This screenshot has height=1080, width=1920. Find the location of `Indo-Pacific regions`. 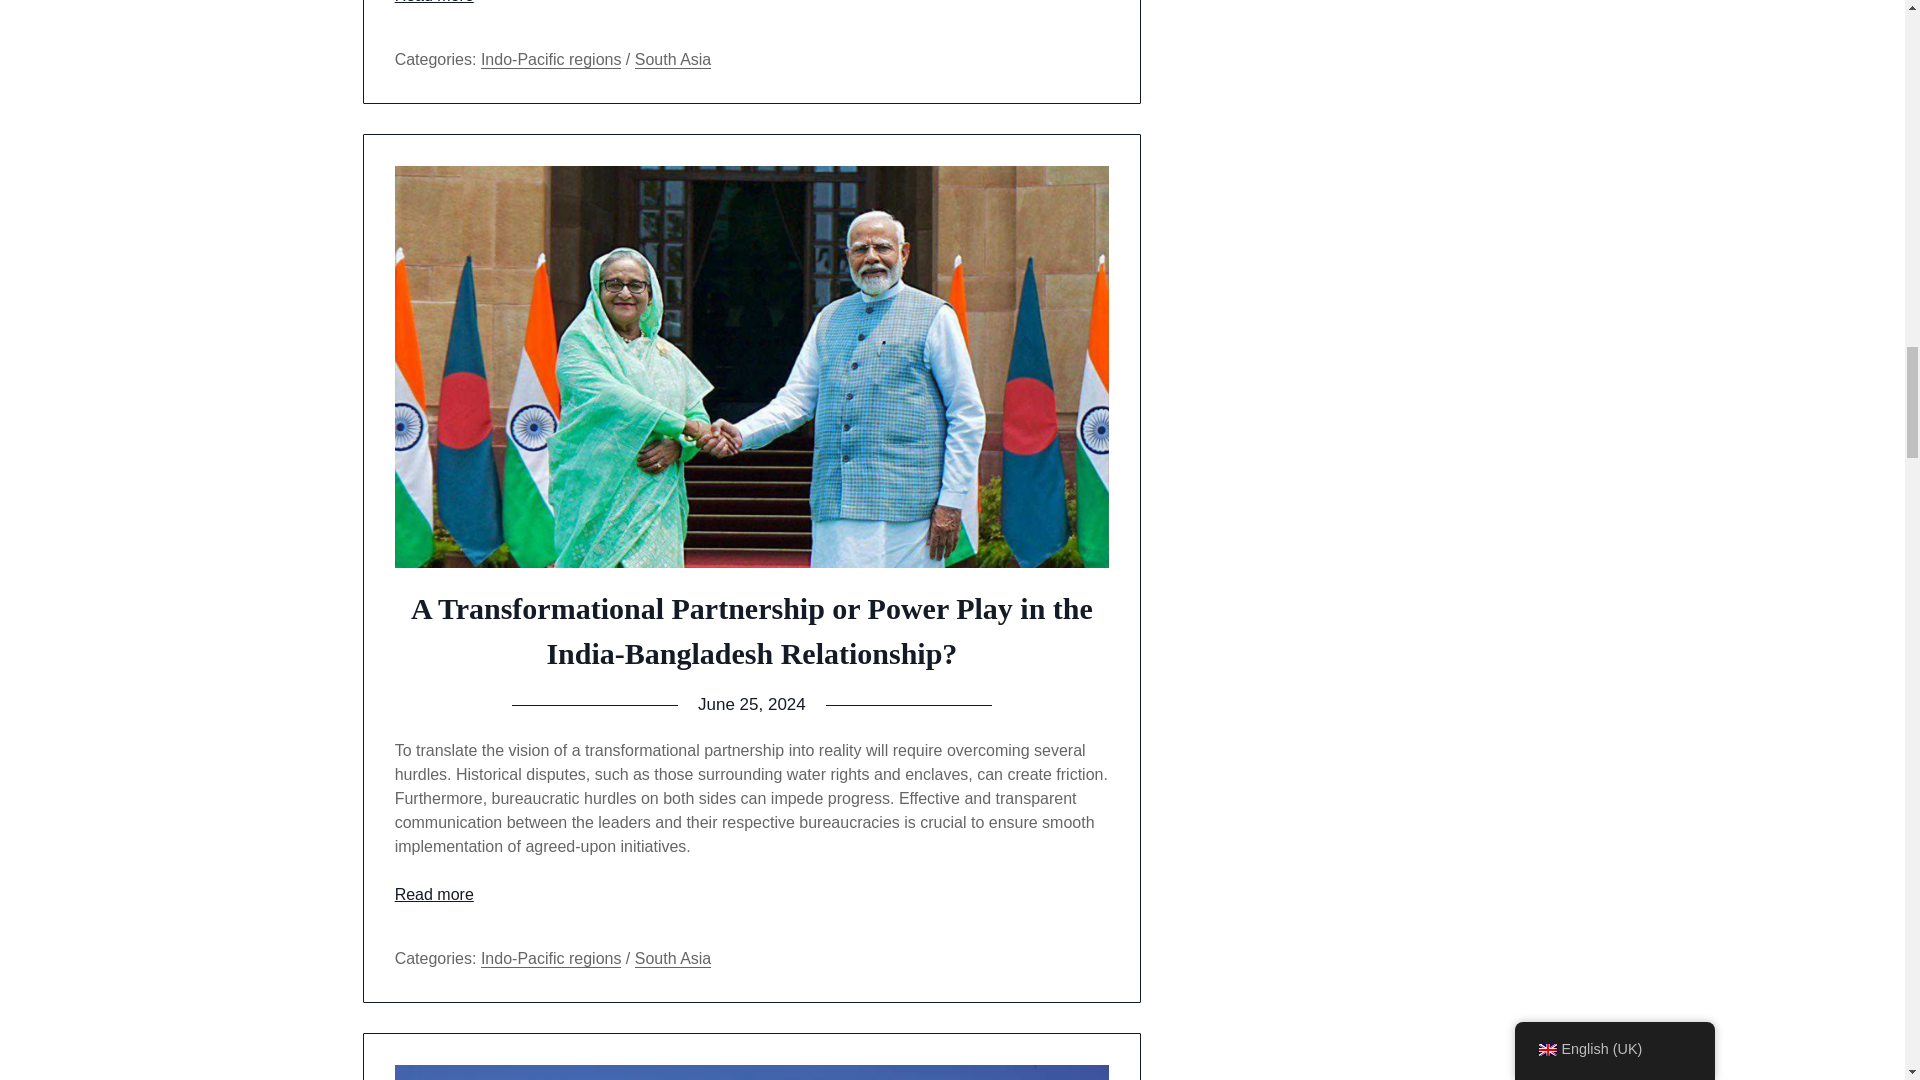

Indo-Pacific regions is located at coordinates (552, 958).